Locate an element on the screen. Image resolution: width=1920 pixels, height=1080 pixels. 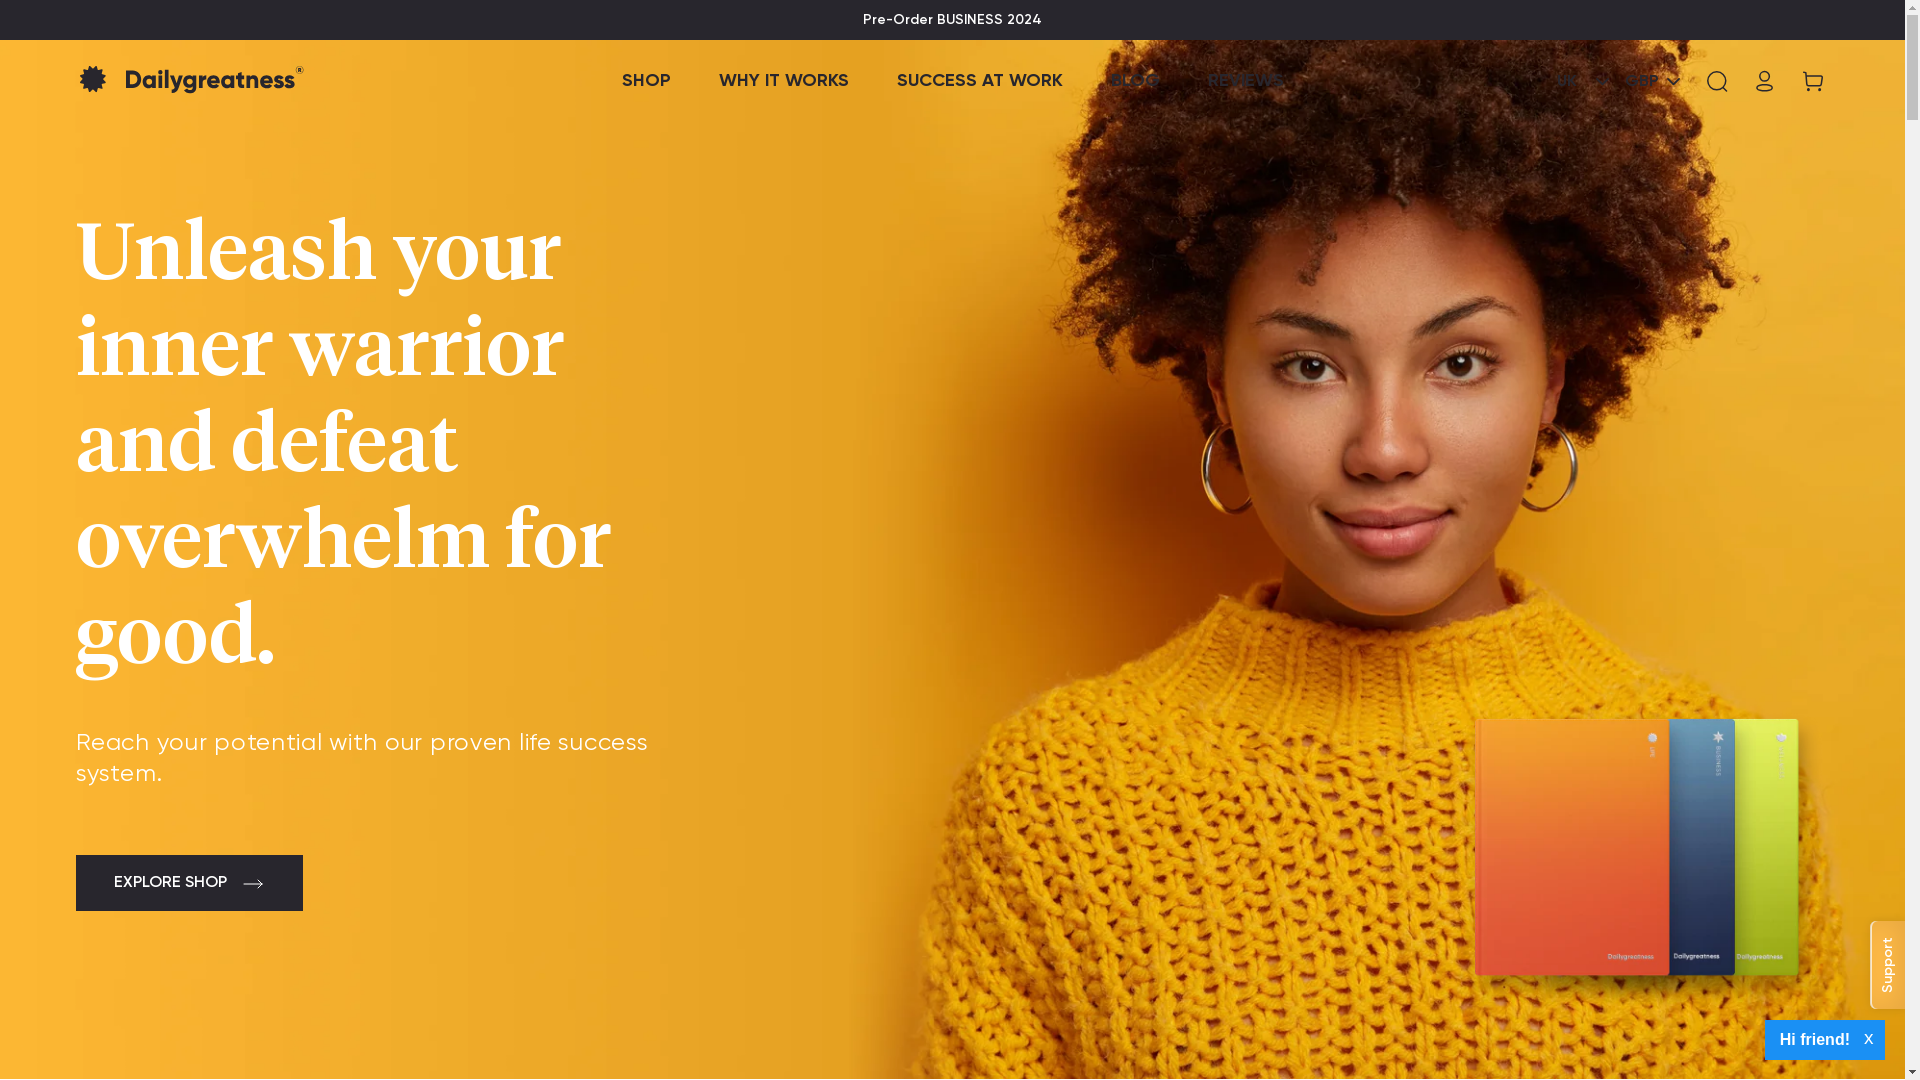
Search for products is located at coordinates (1717, 80).